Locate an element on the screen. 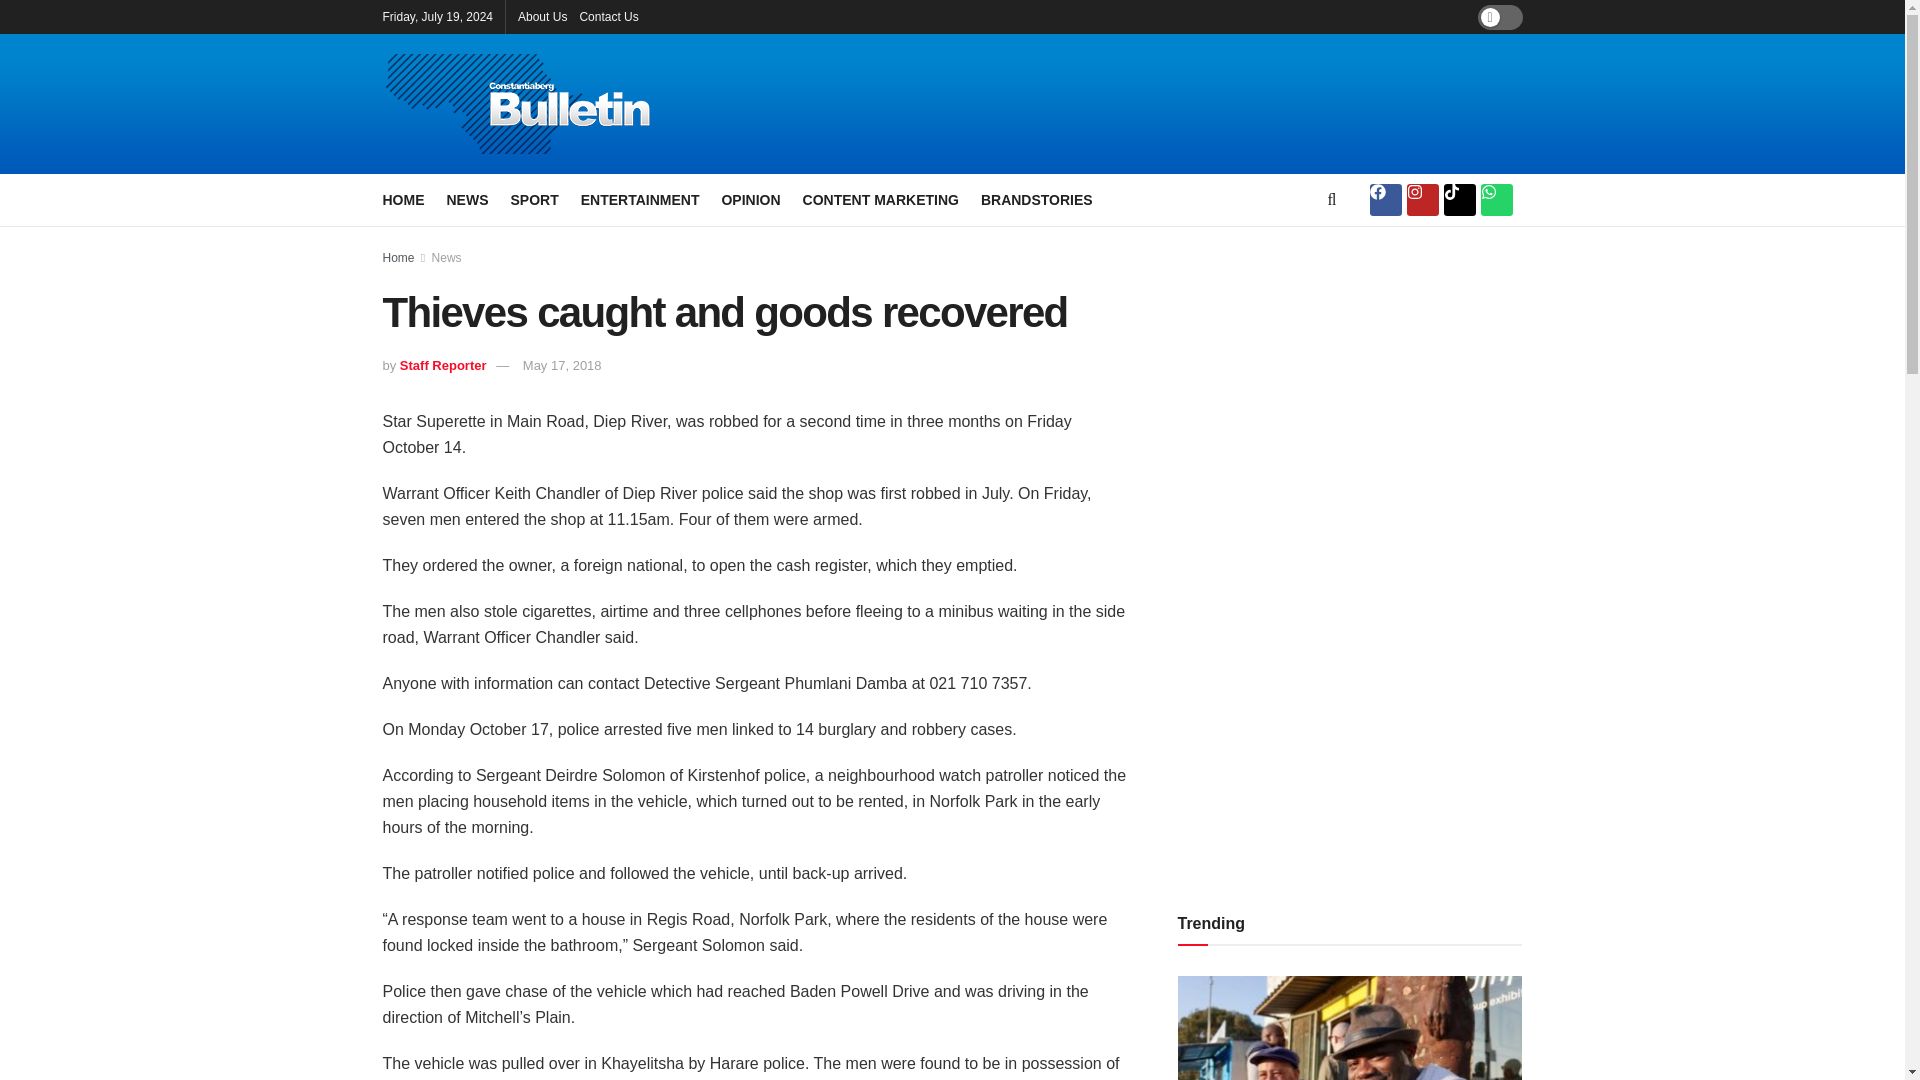 Image resolution: width=1920 pixels, height=1080 pixels. 3rd party ad content is located at coordinates (1172, 104).